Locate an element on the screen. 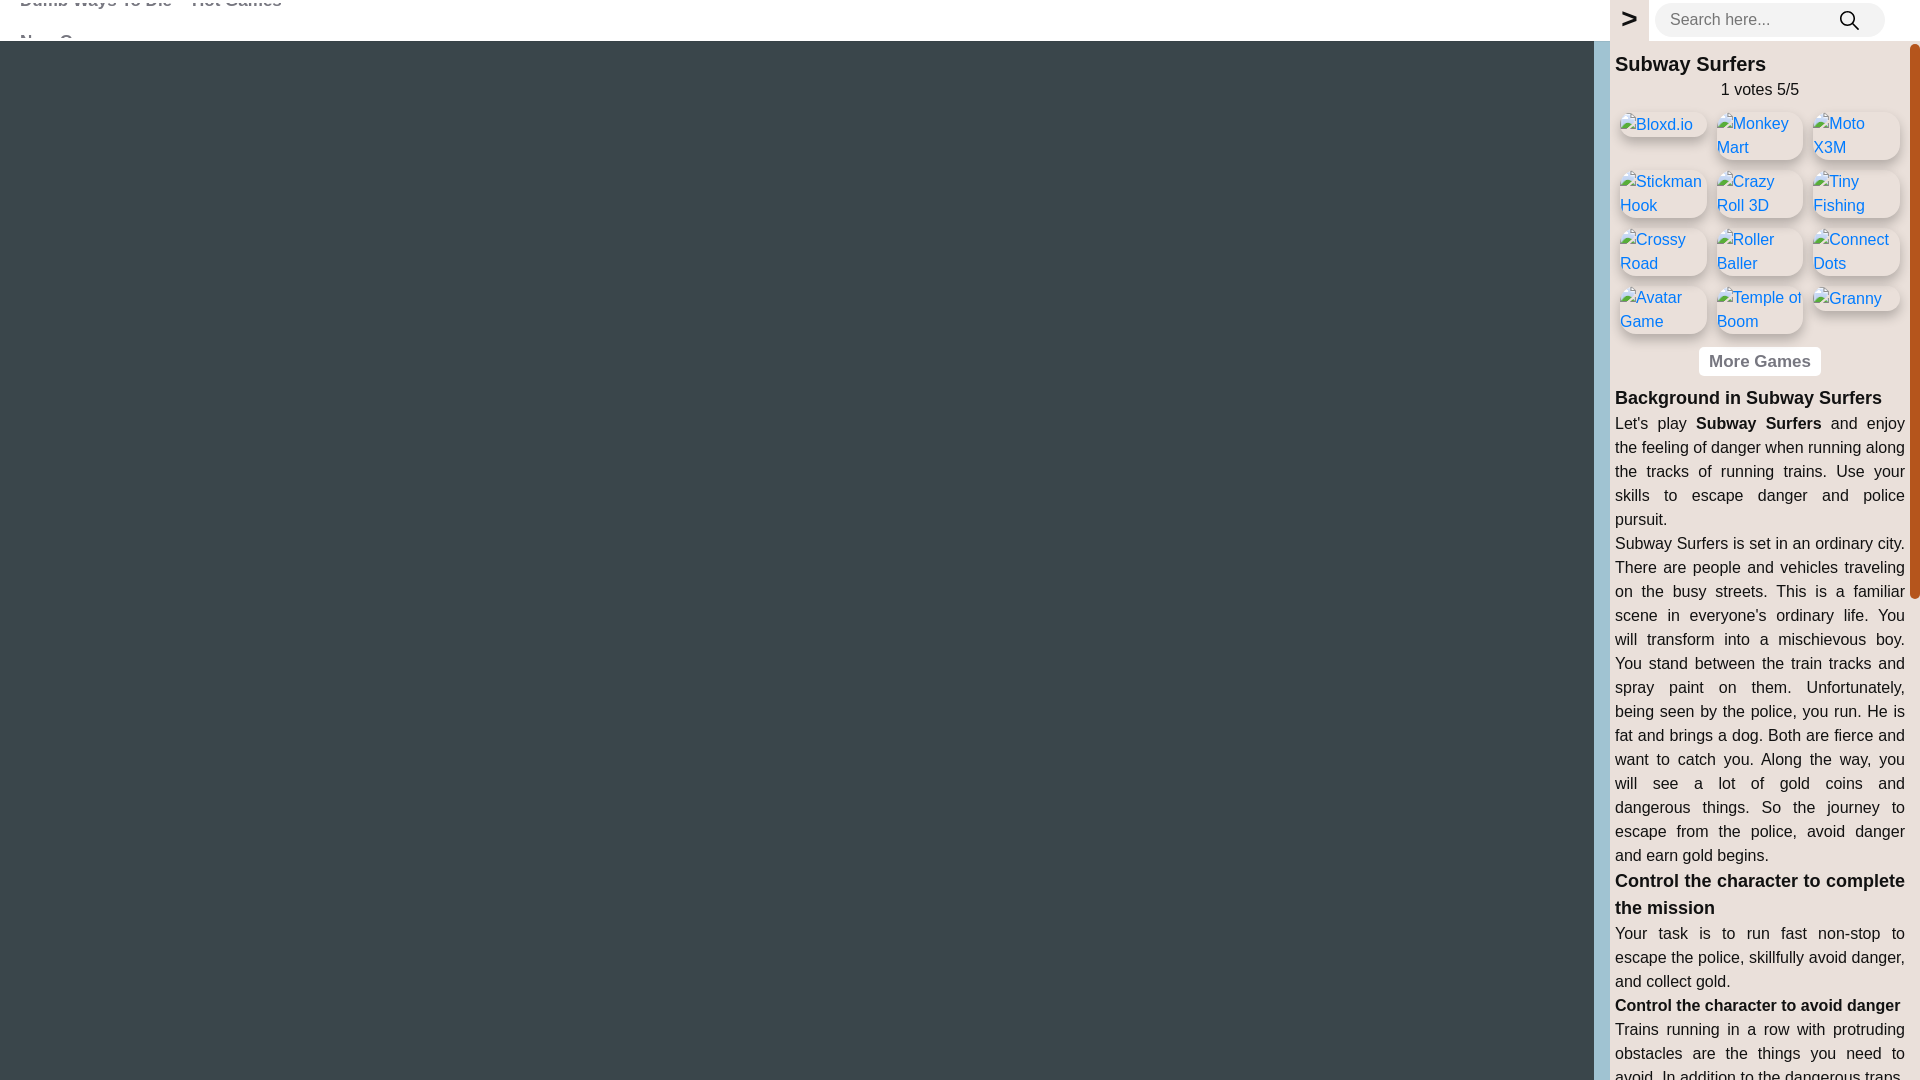  More Games is located at coordinates (1760, 360).